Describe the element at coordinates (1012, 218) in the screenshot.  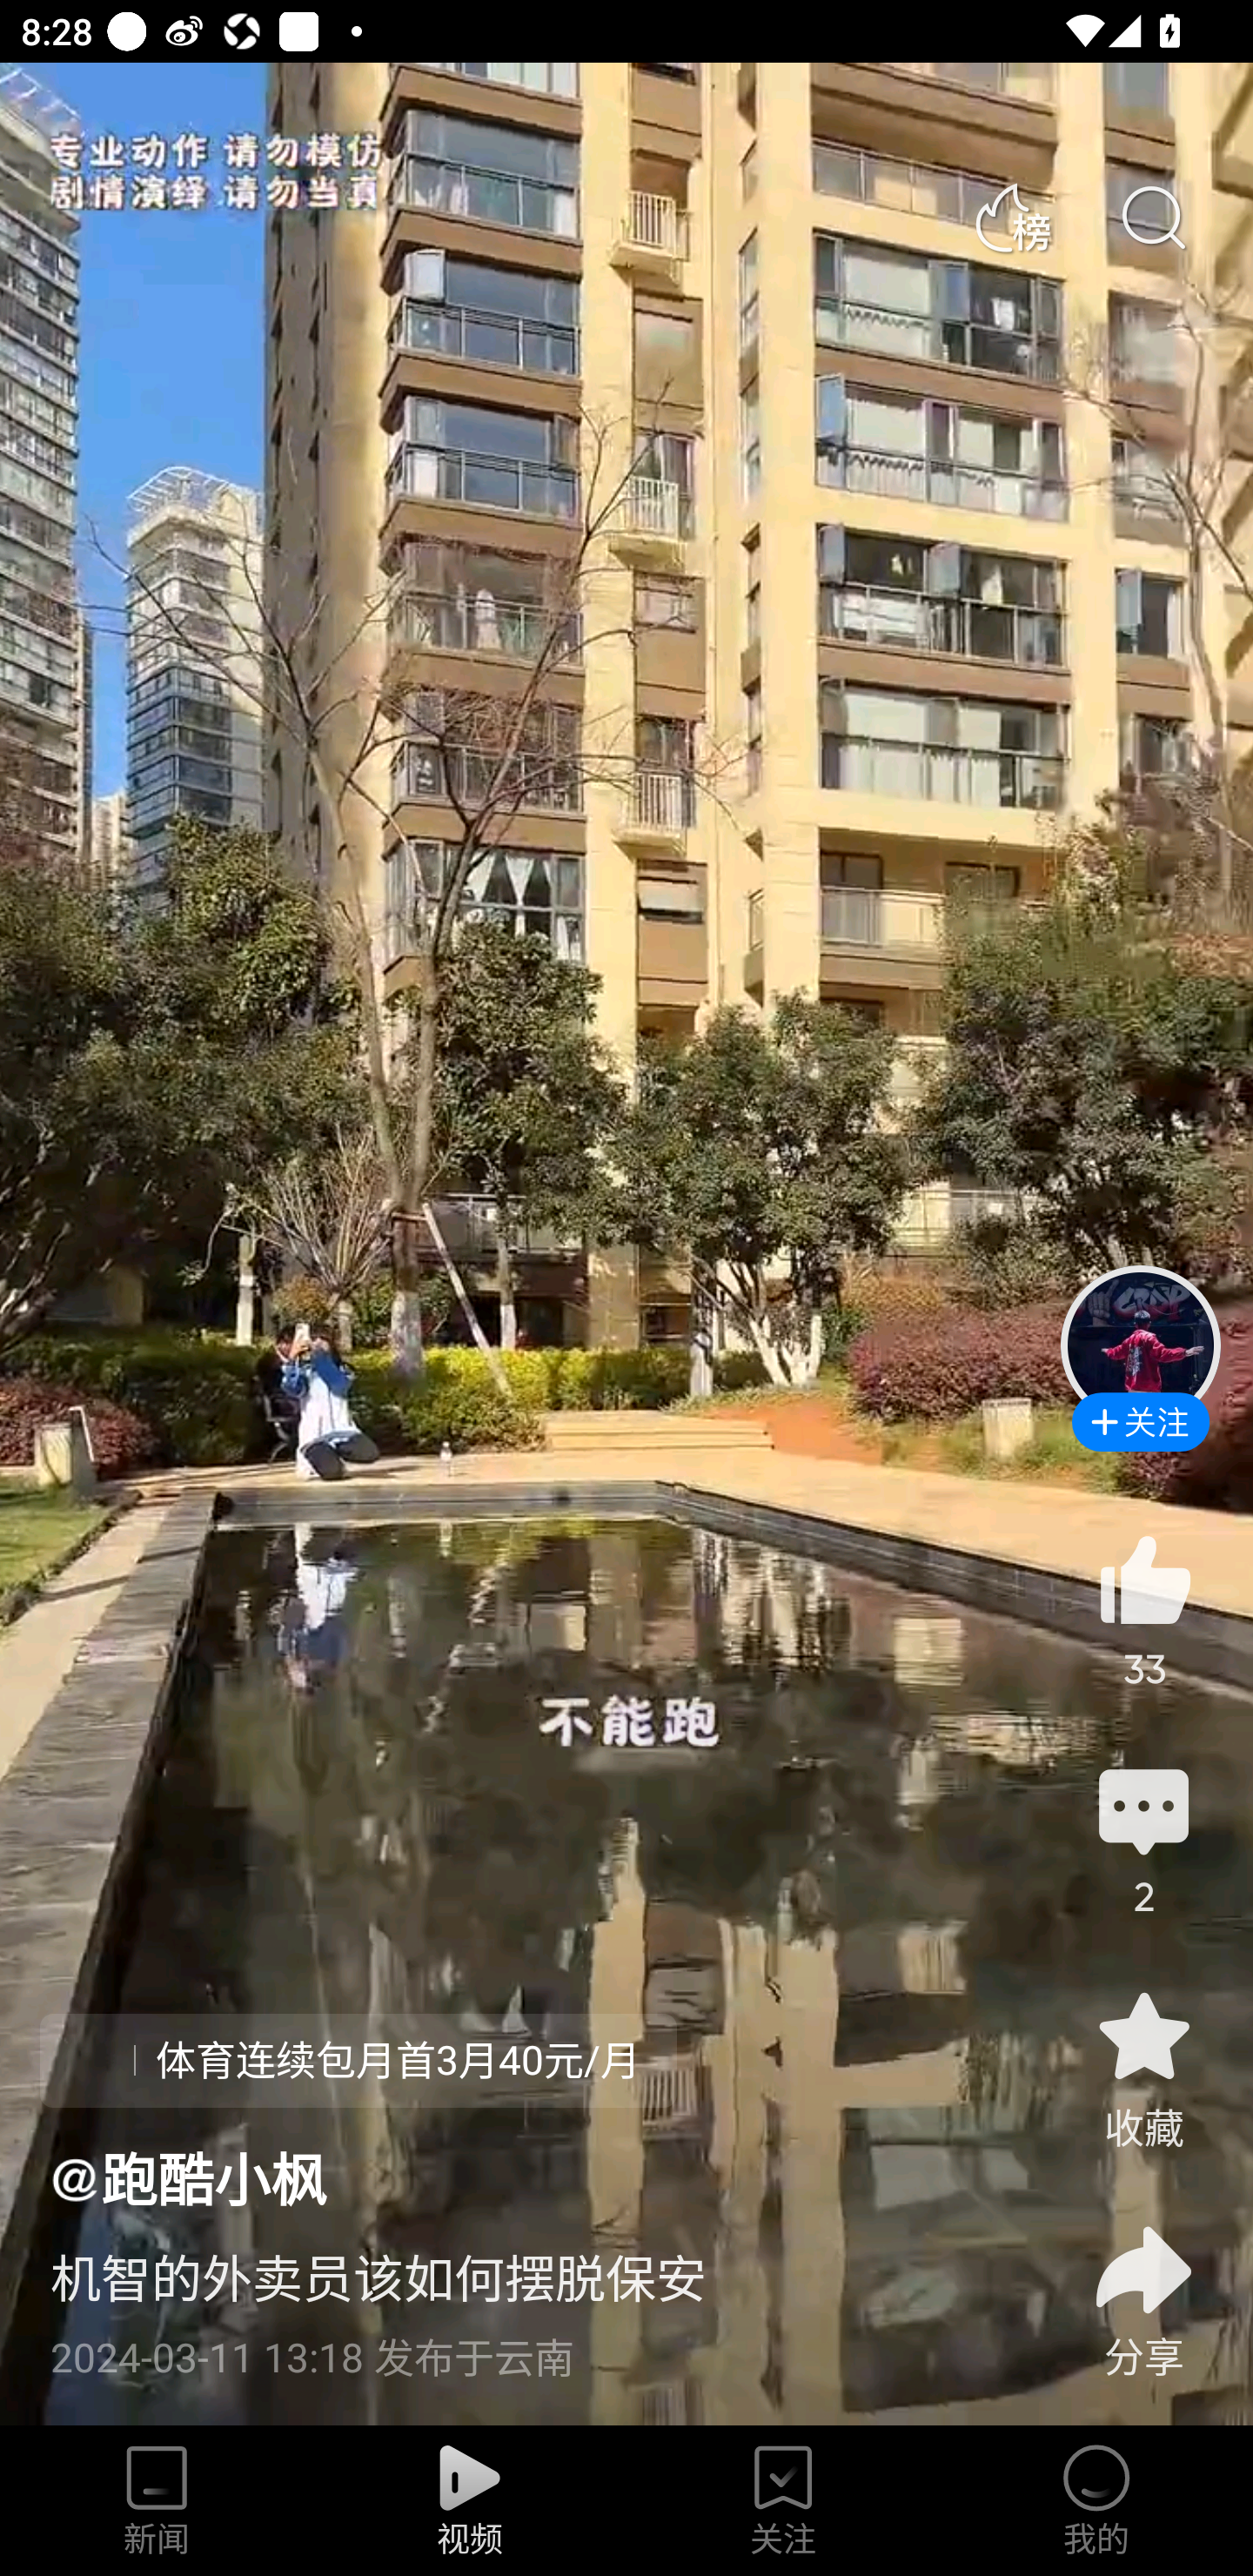
I see ` 热榜` at that location.